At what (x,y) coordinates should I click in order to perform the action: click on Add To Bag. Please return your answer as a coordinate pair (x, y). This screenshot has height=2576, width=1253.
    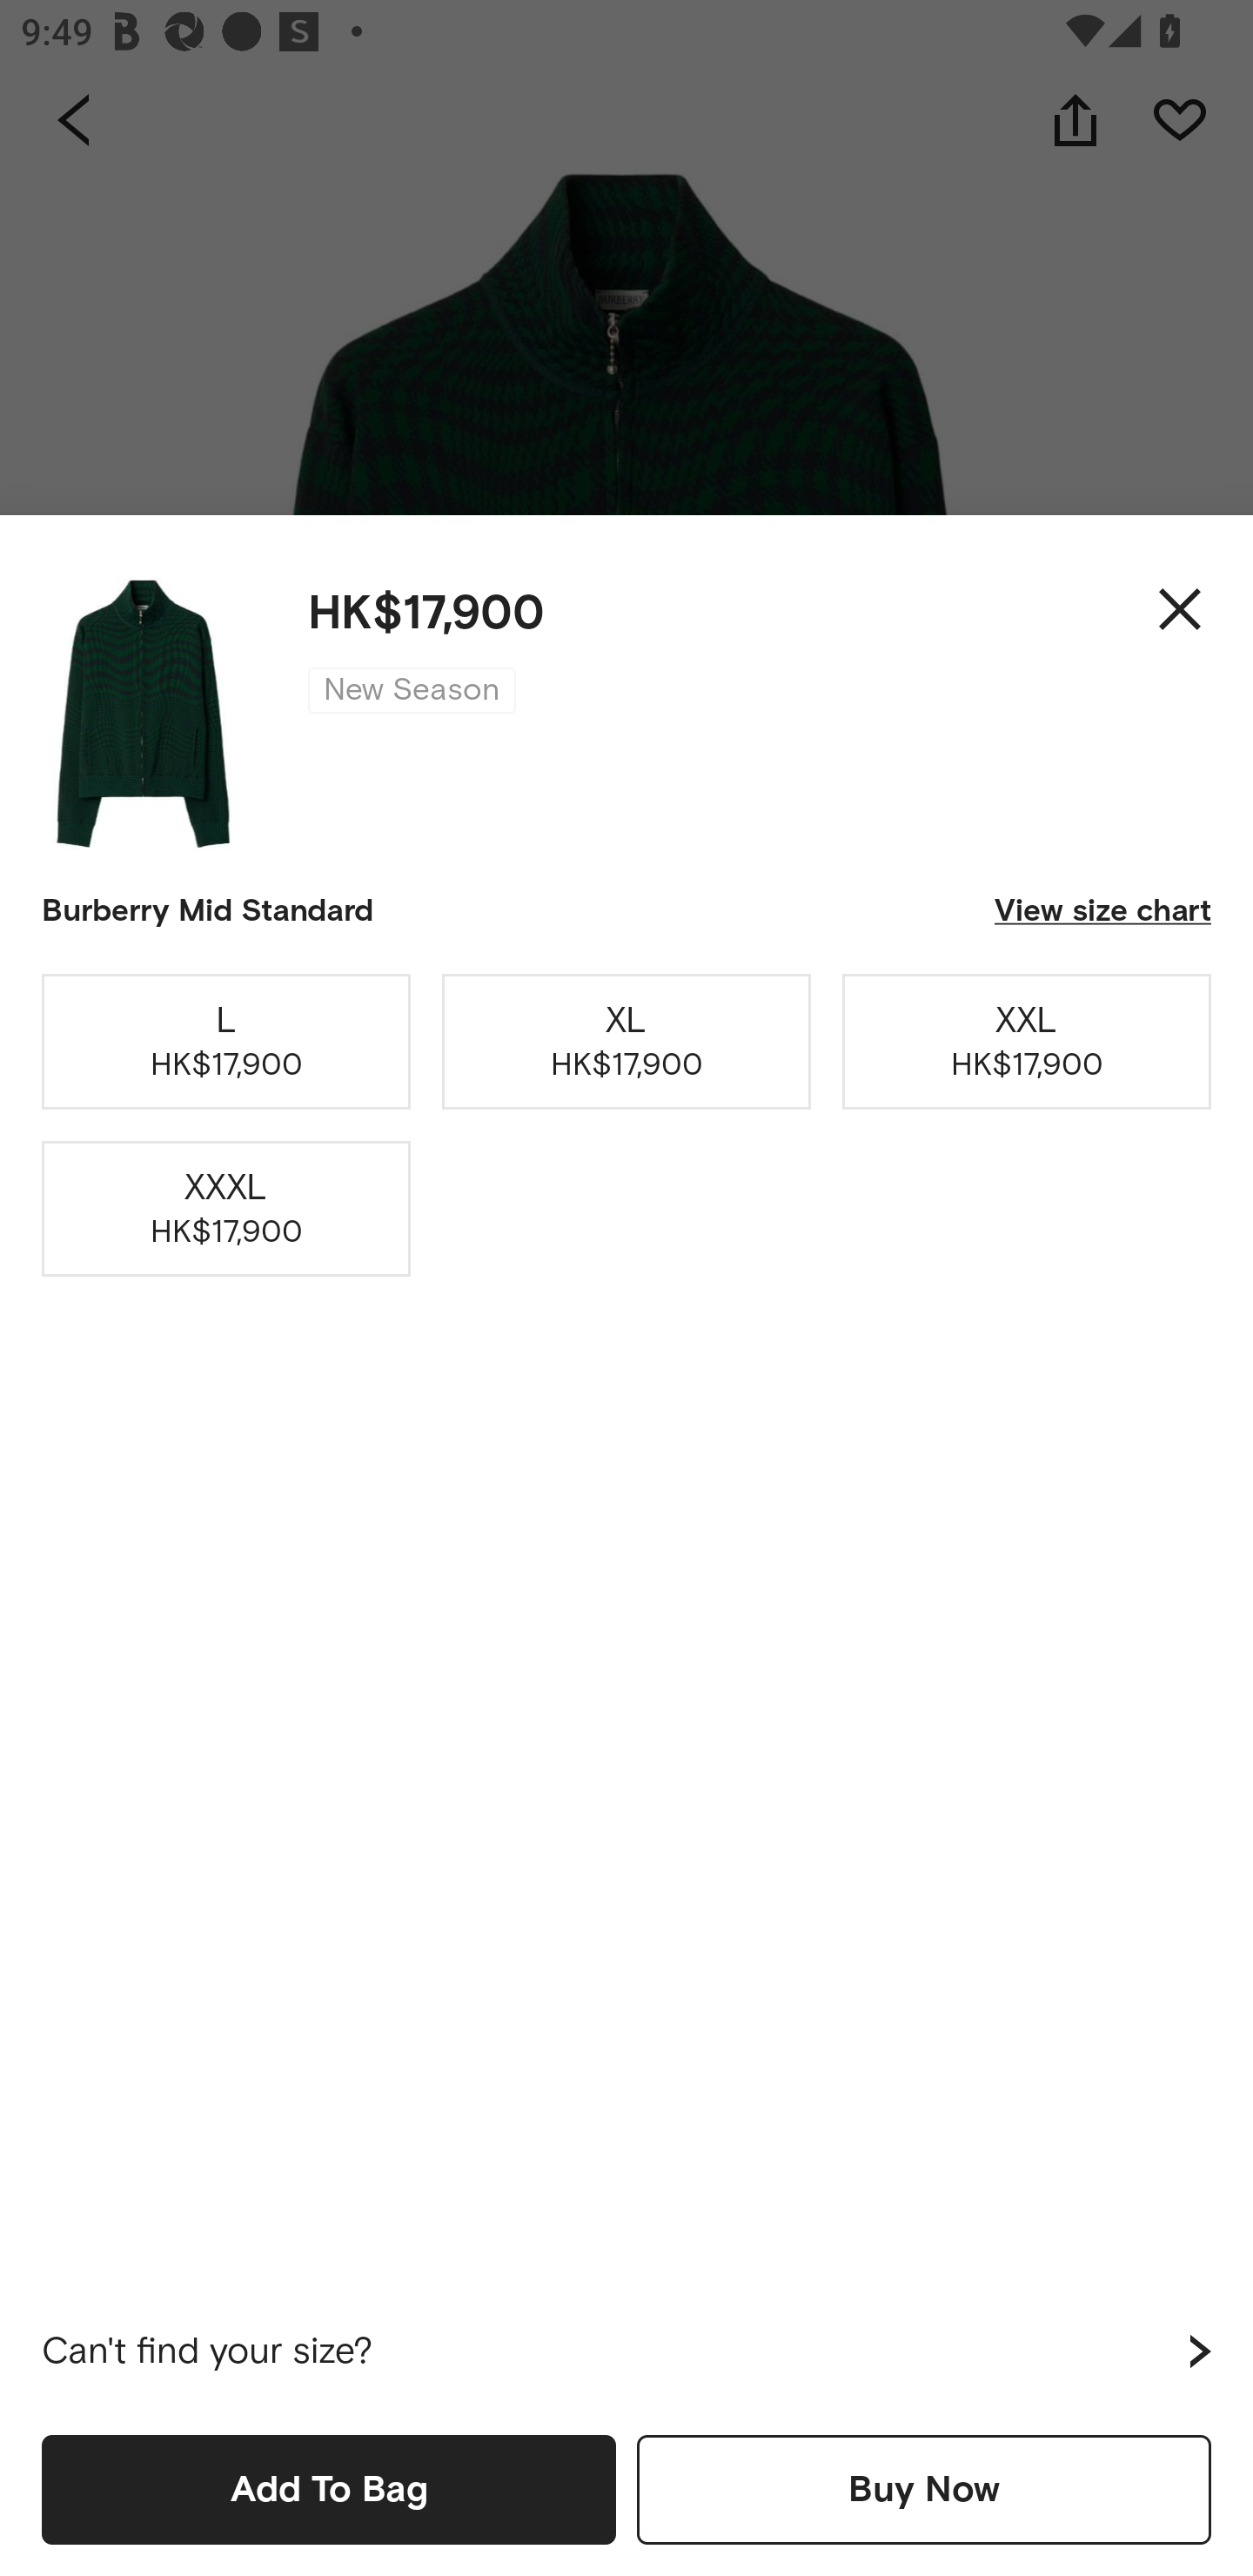
    Looking at the image, I should click on (329, 2489).